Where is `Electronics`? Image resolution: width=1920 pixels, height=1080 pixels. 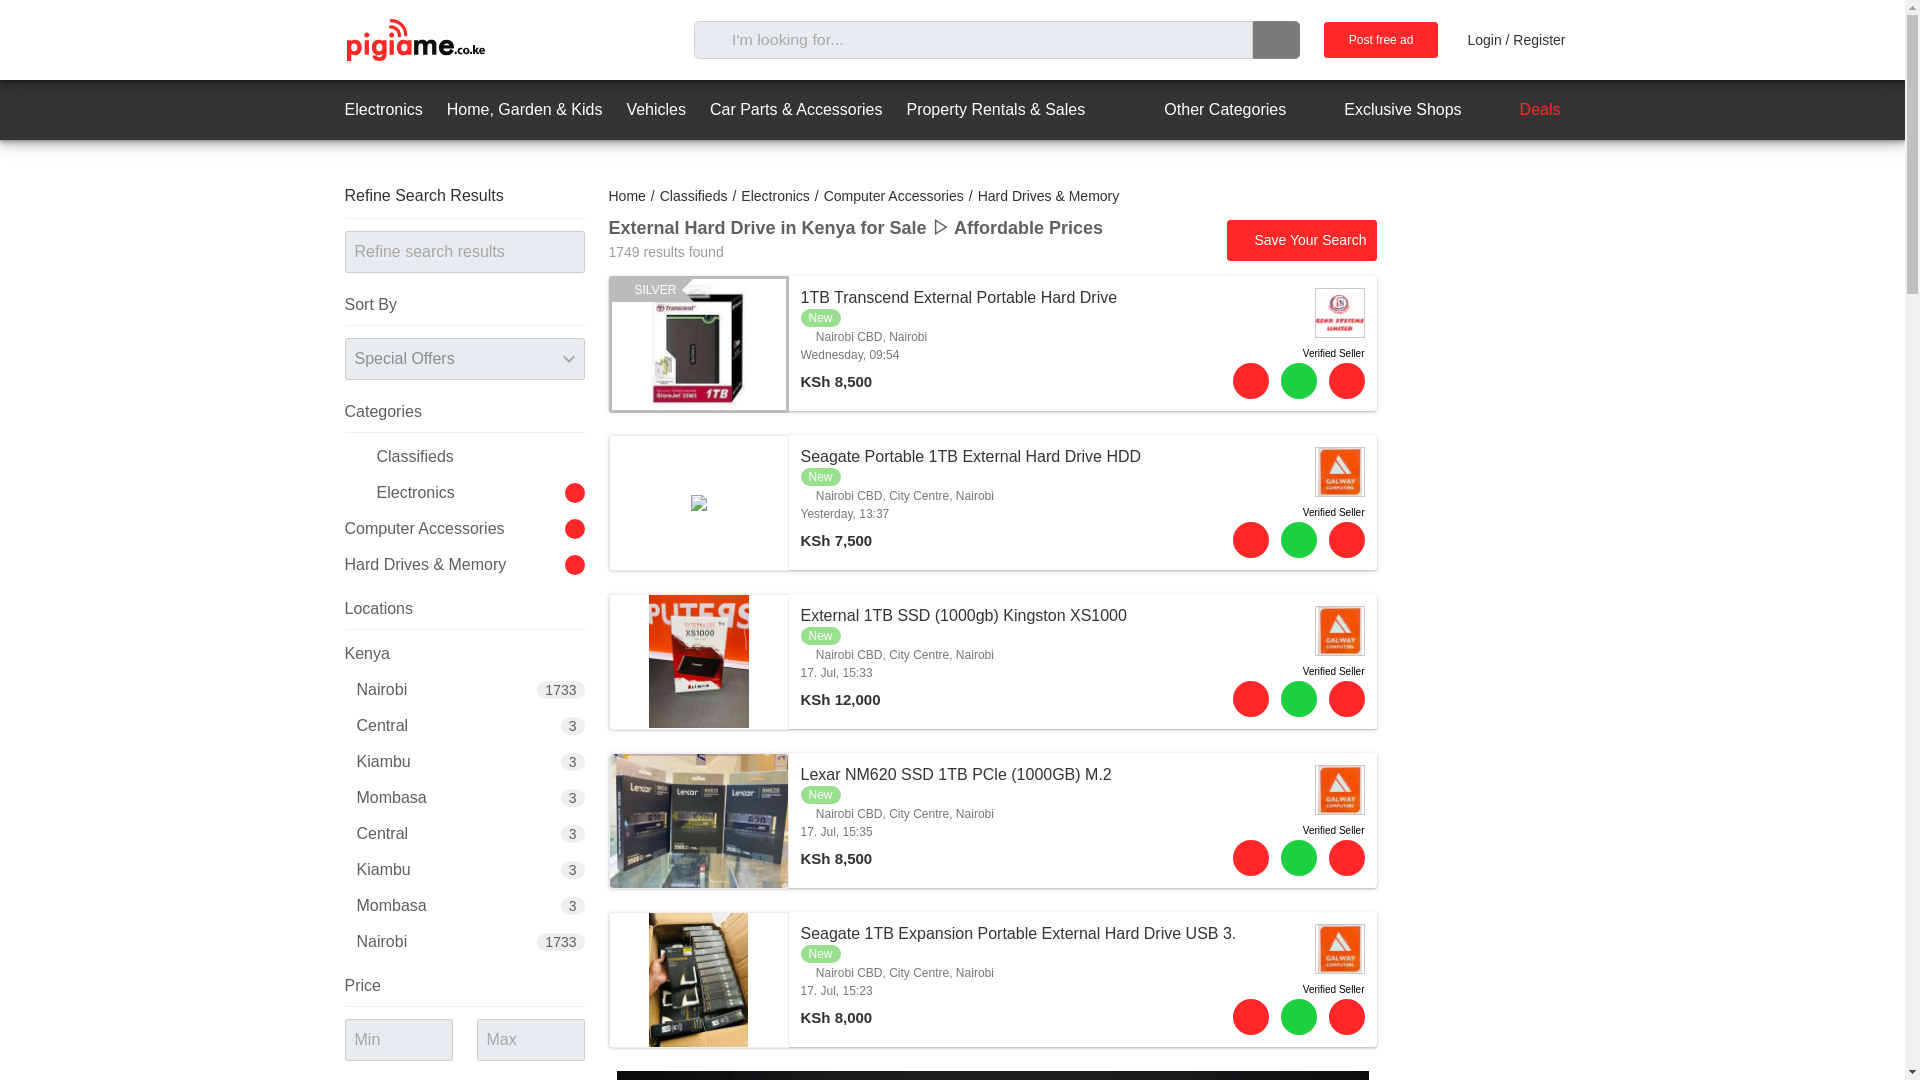 Electronics is located at coordinates (774, 196).